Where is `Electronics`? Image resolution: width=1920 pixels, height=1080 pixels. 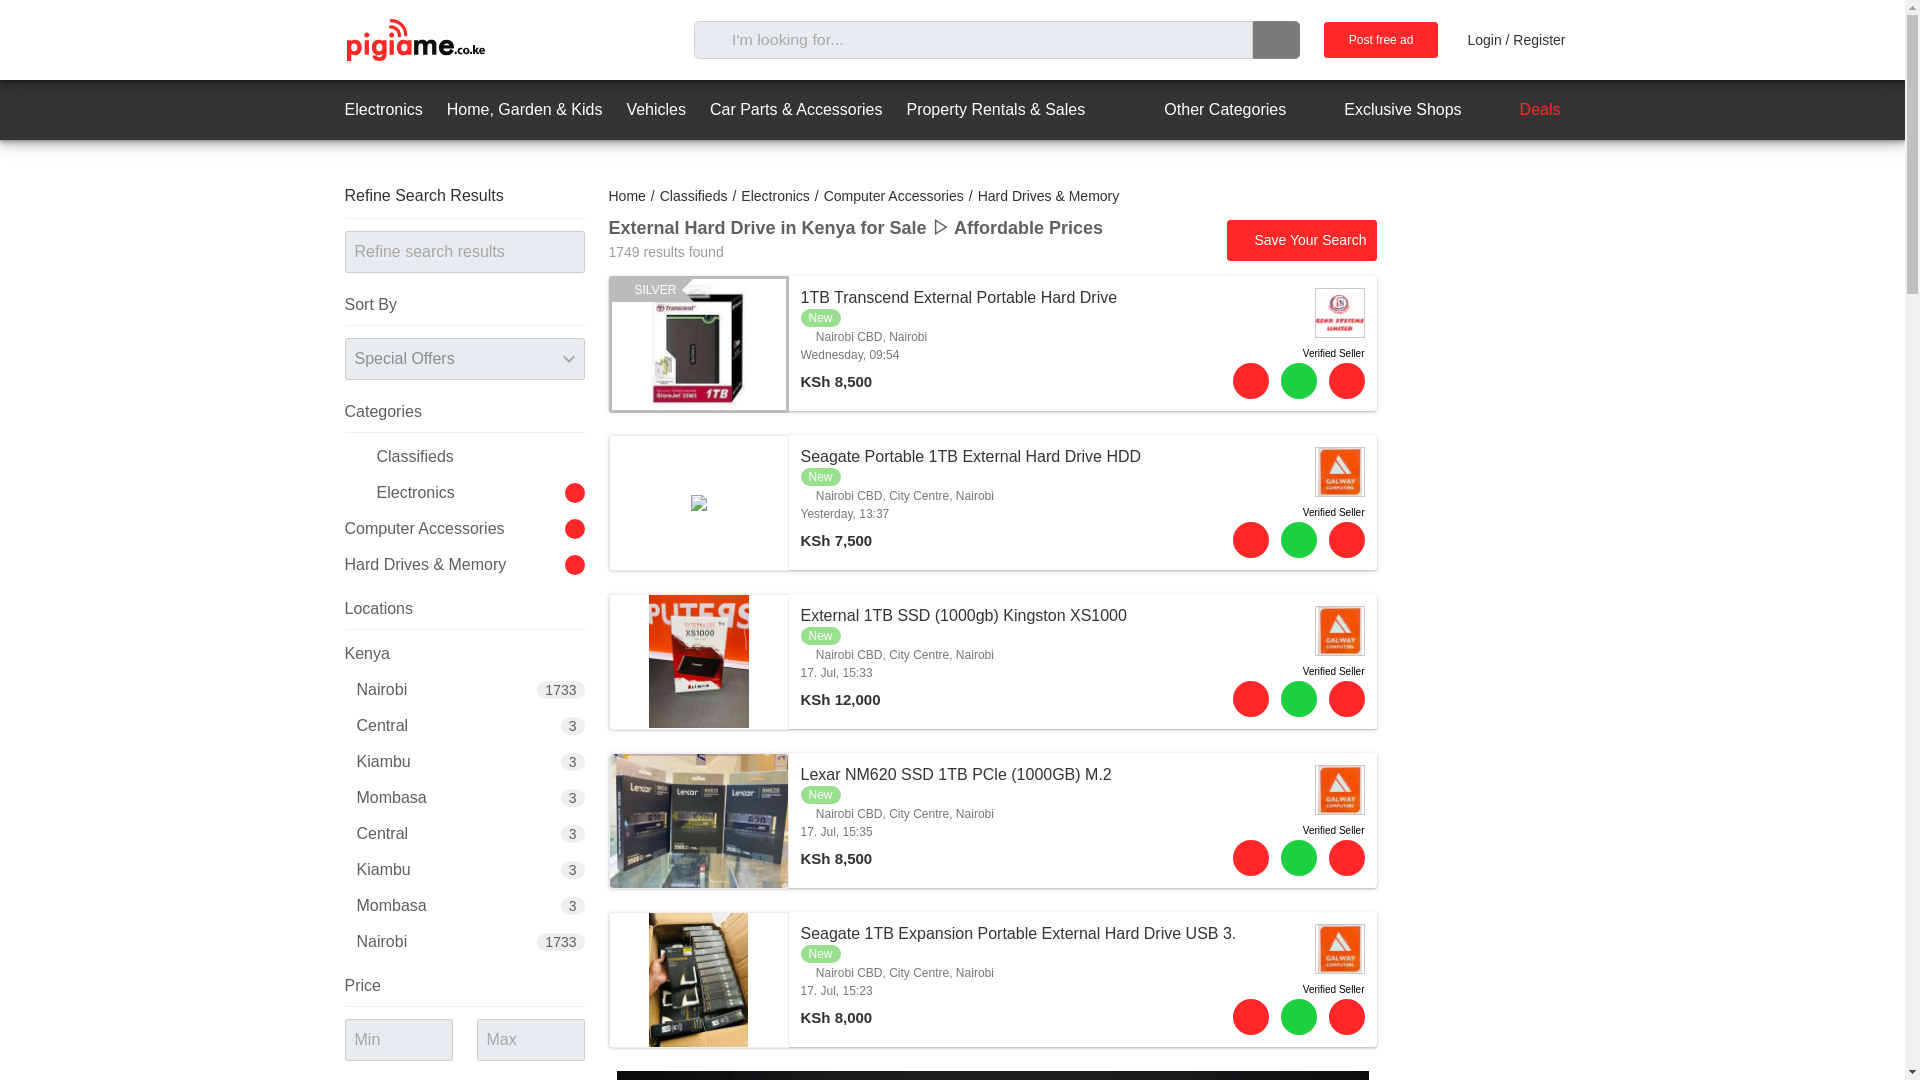 Electronics is located at coordinates (774, 196).